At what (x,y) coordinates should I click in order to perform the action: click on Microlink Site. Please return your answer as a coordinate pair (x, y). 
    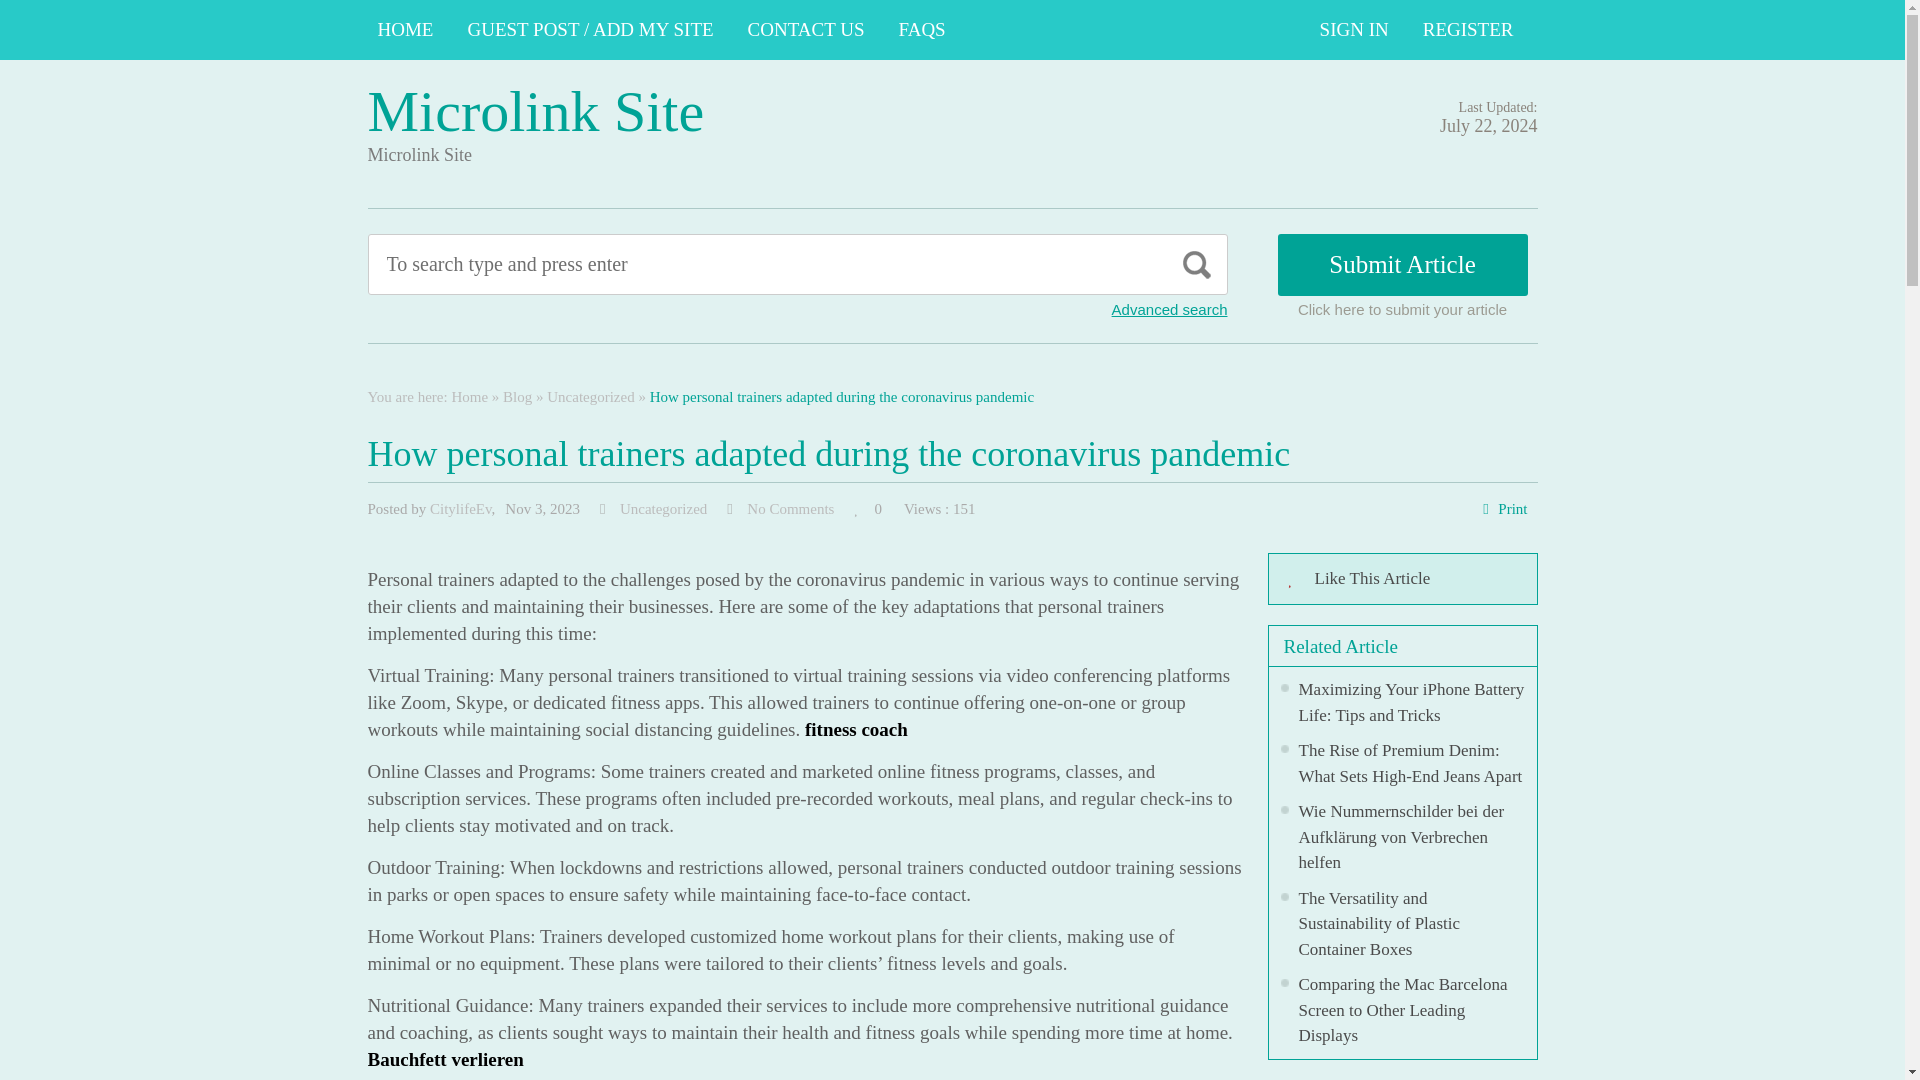
    Looking at the image, I should click on (536, 110).